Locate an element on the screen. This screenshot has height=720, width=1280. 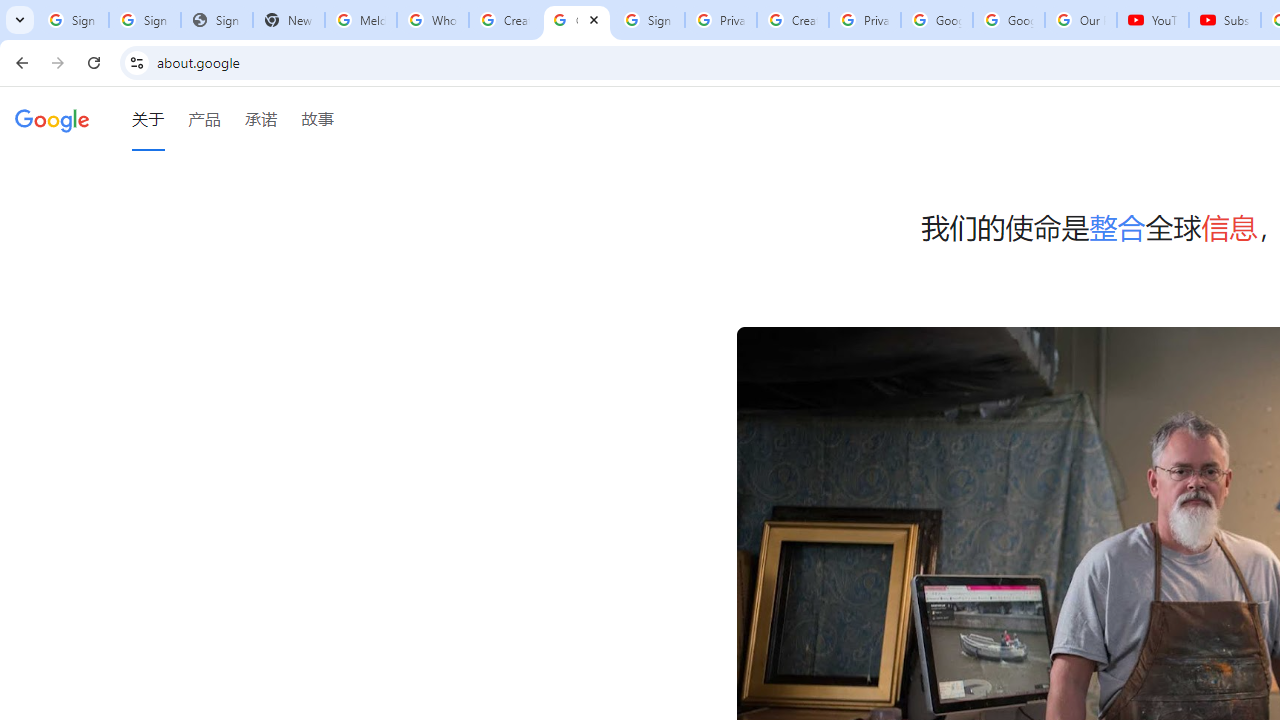
YouTube is located at coordinates (1153, 20).